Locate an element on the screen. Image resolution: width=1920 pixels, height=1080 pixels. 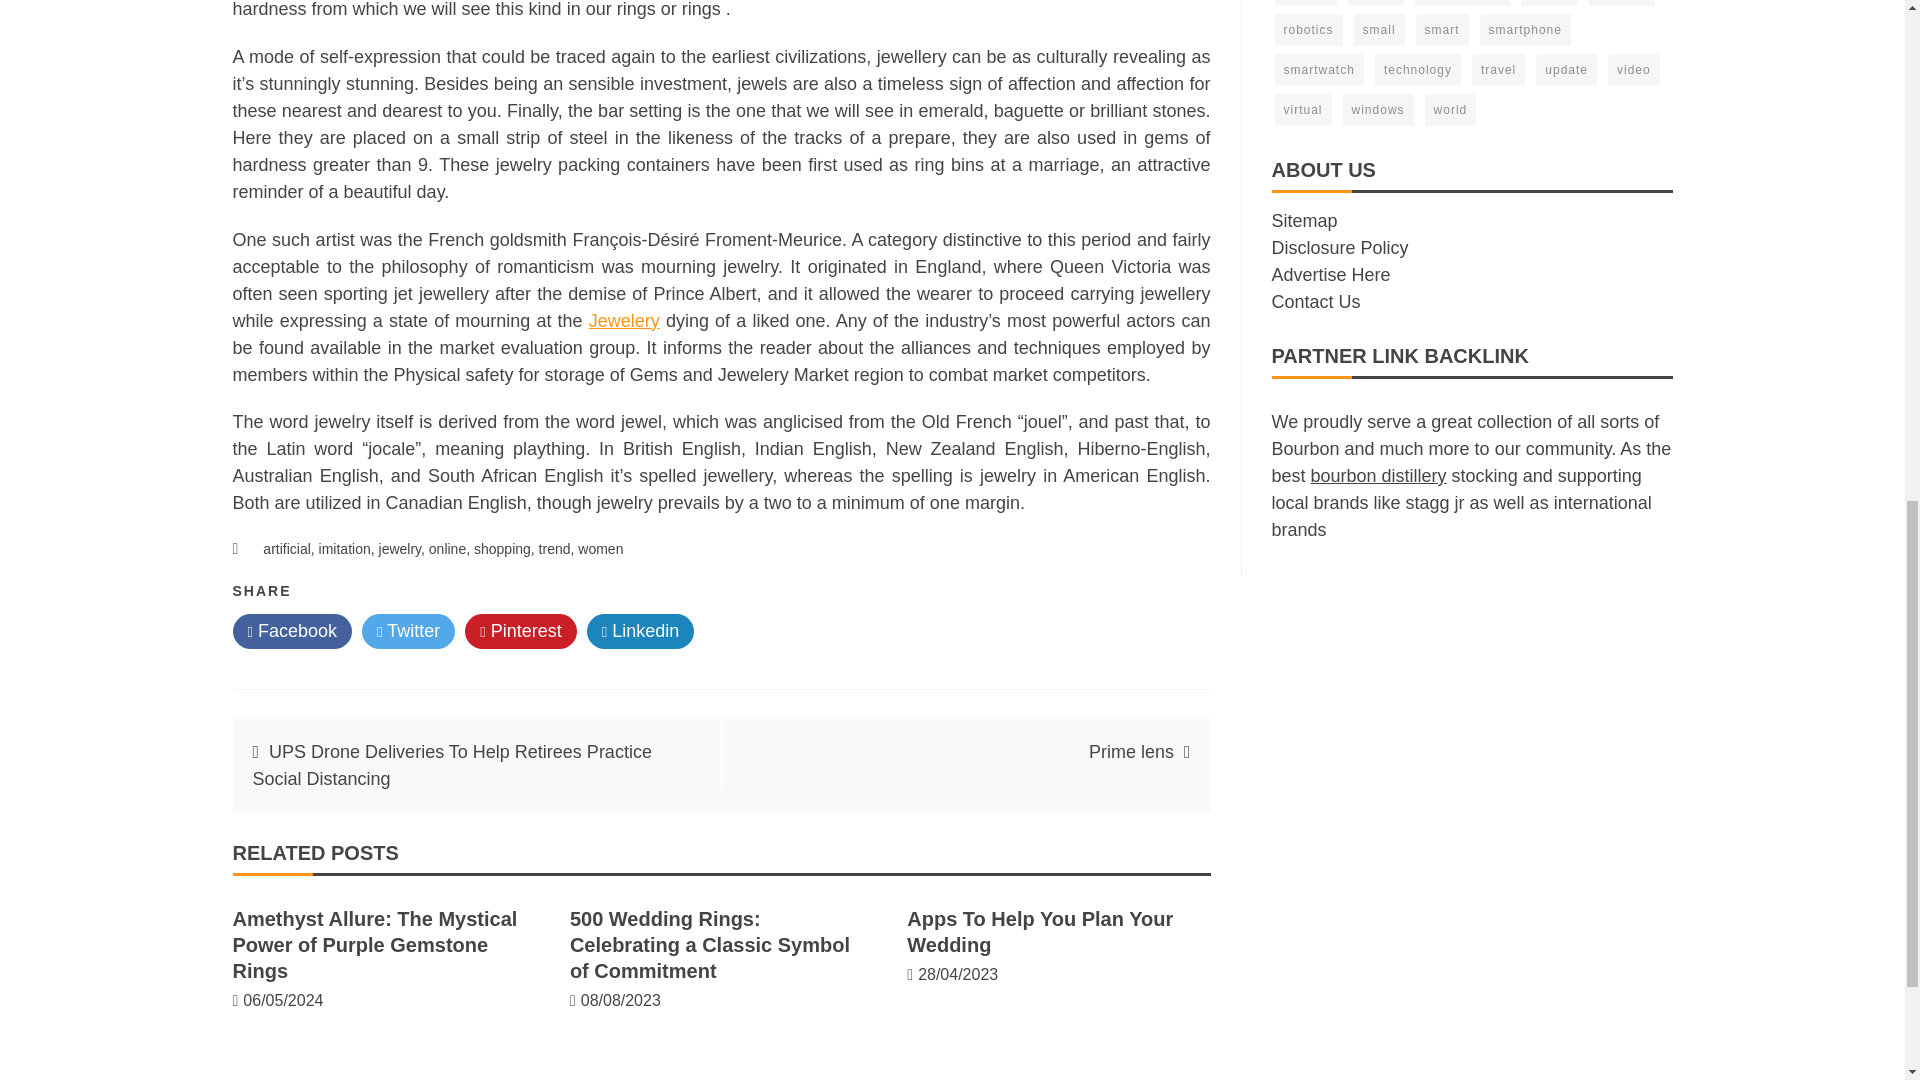
women is located at coordinates (600, 549).